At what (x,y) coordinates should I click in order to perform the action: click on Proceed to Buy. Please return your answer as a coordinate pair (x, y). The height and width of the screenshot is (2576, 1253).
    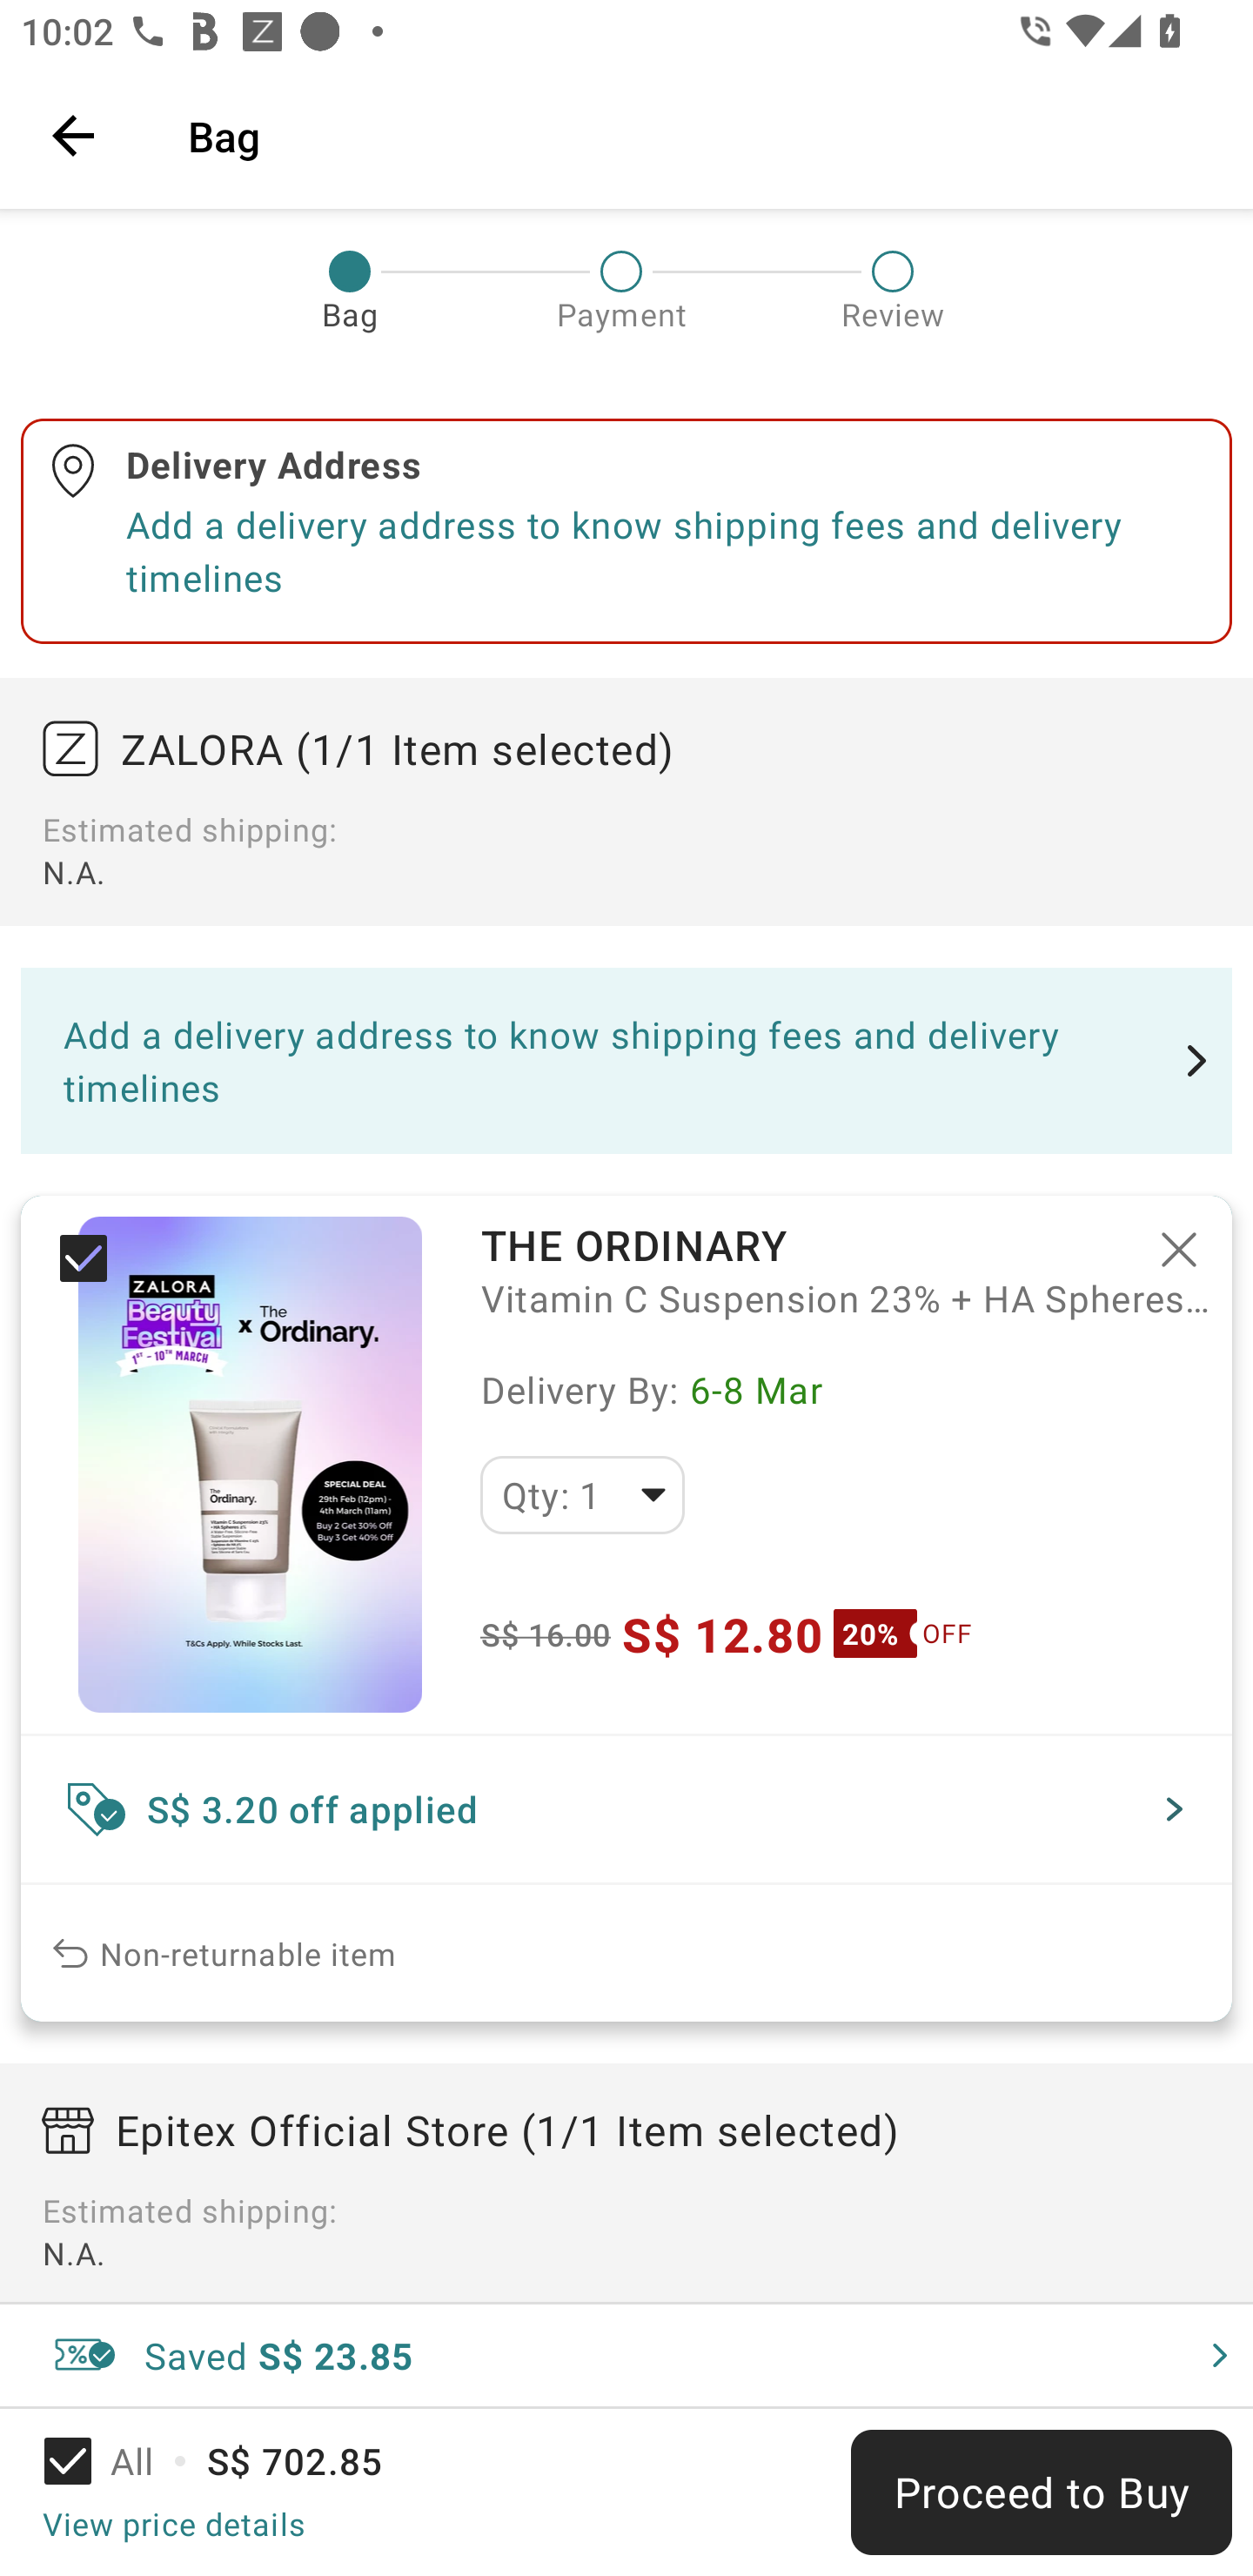
    Looking at the image, I should click on (1041, 2492).